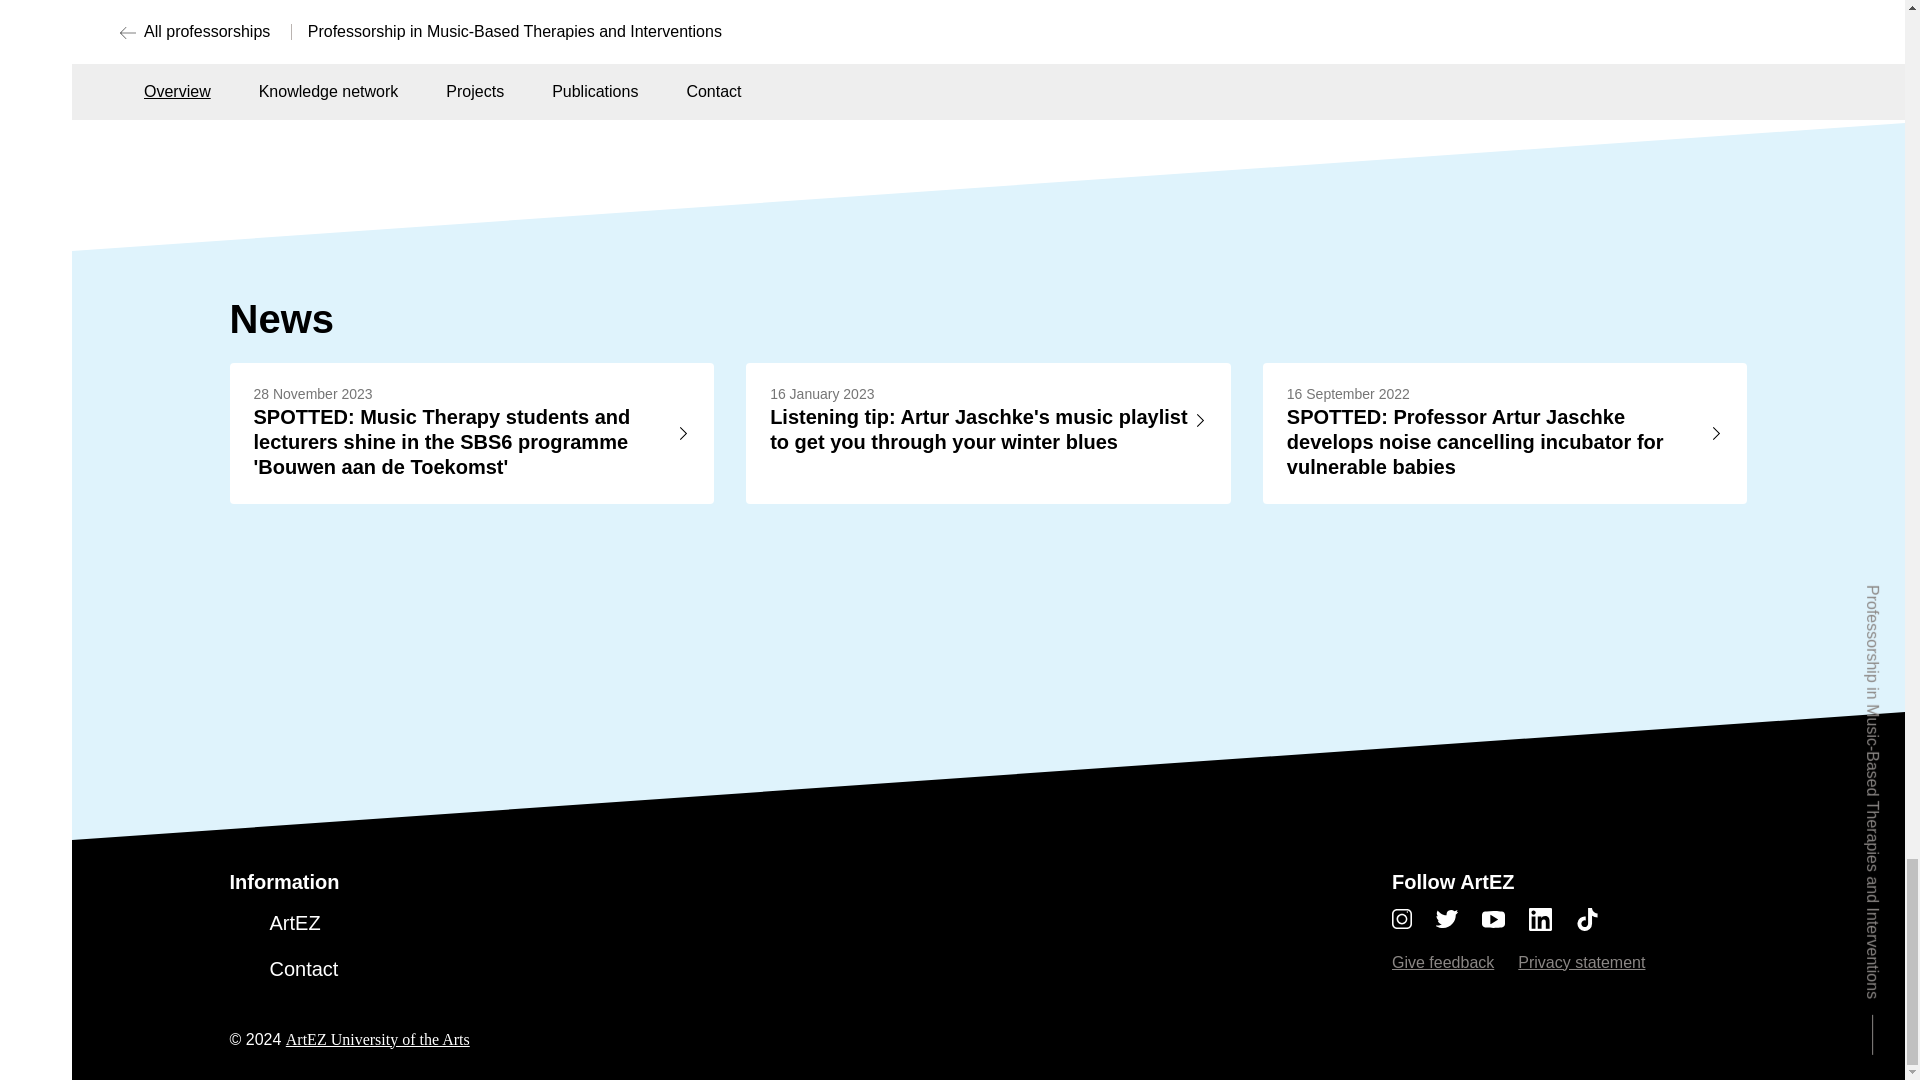  What do you see at coordinates (1552, 919) in the screenshot?
I see `linkedin` at bounding box center [1552, 919].